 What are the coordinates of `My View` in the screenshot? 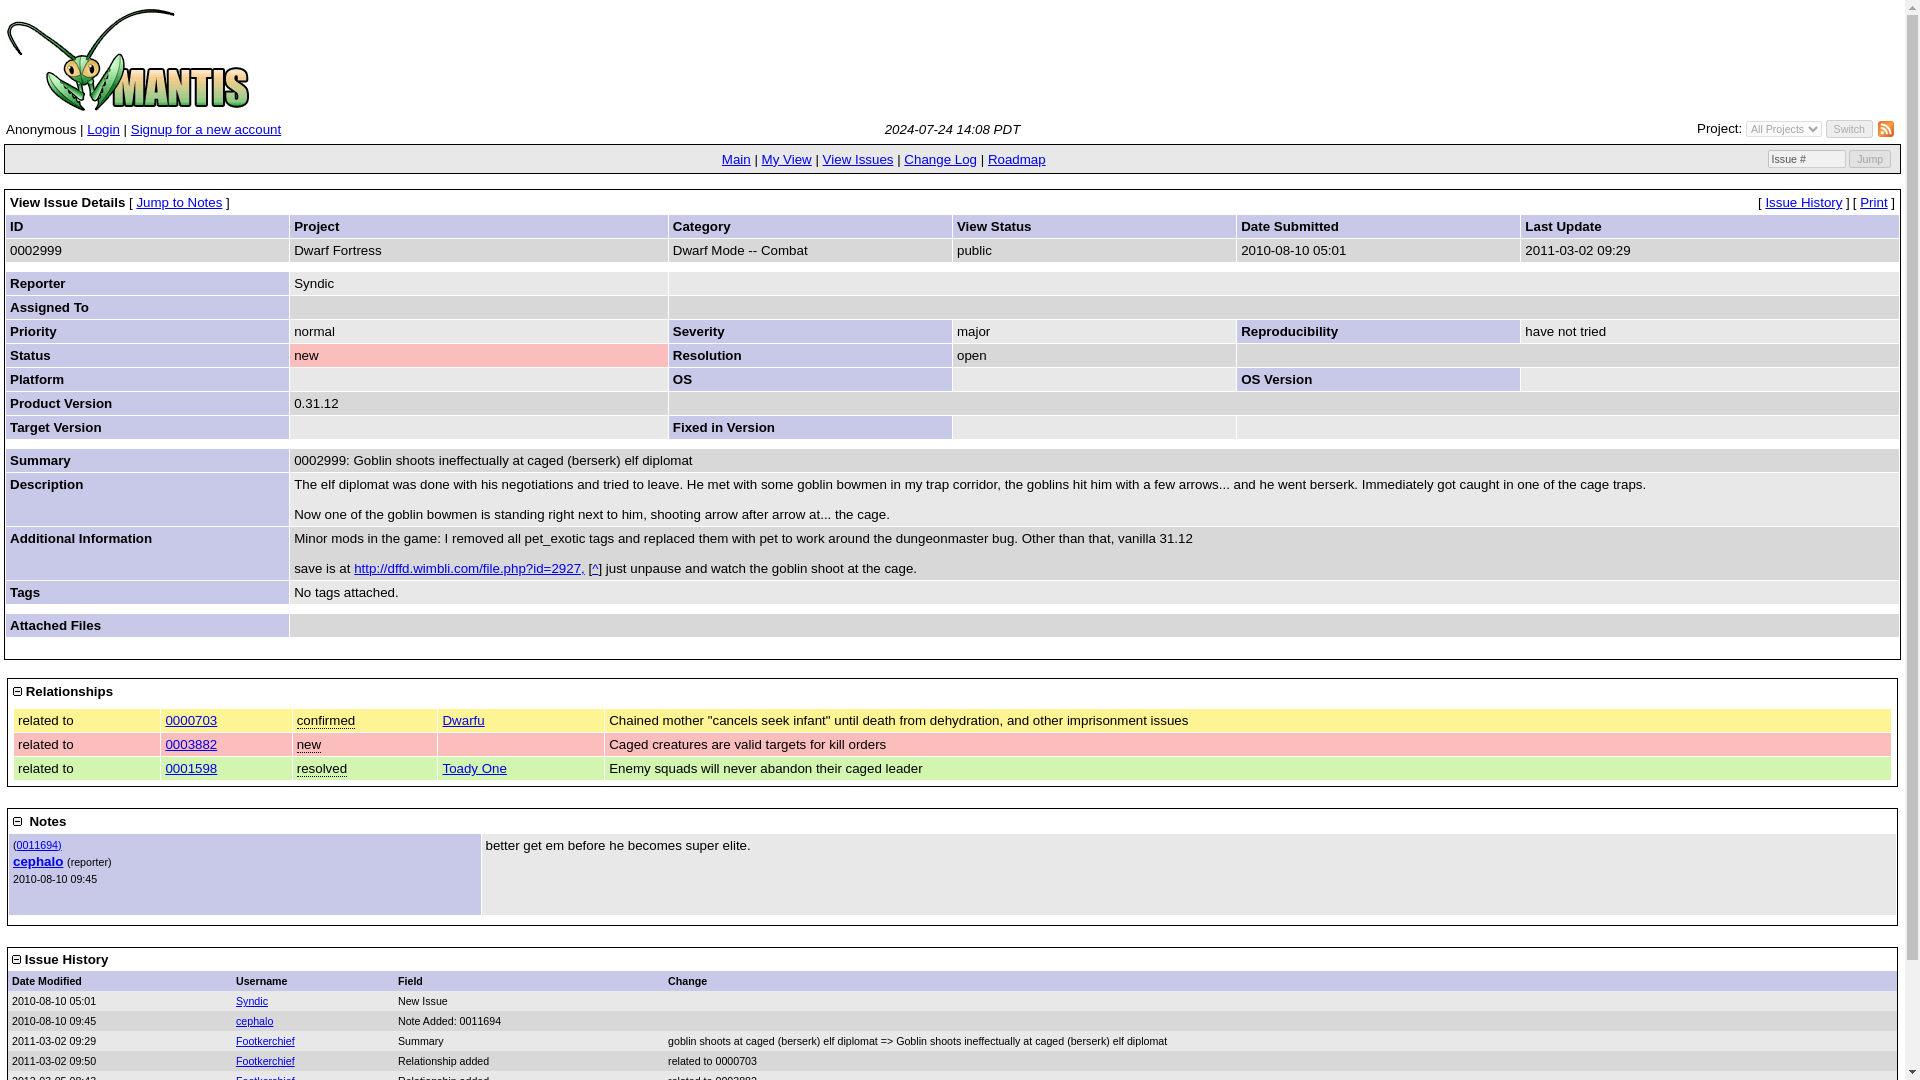 It's located at (787, 160).